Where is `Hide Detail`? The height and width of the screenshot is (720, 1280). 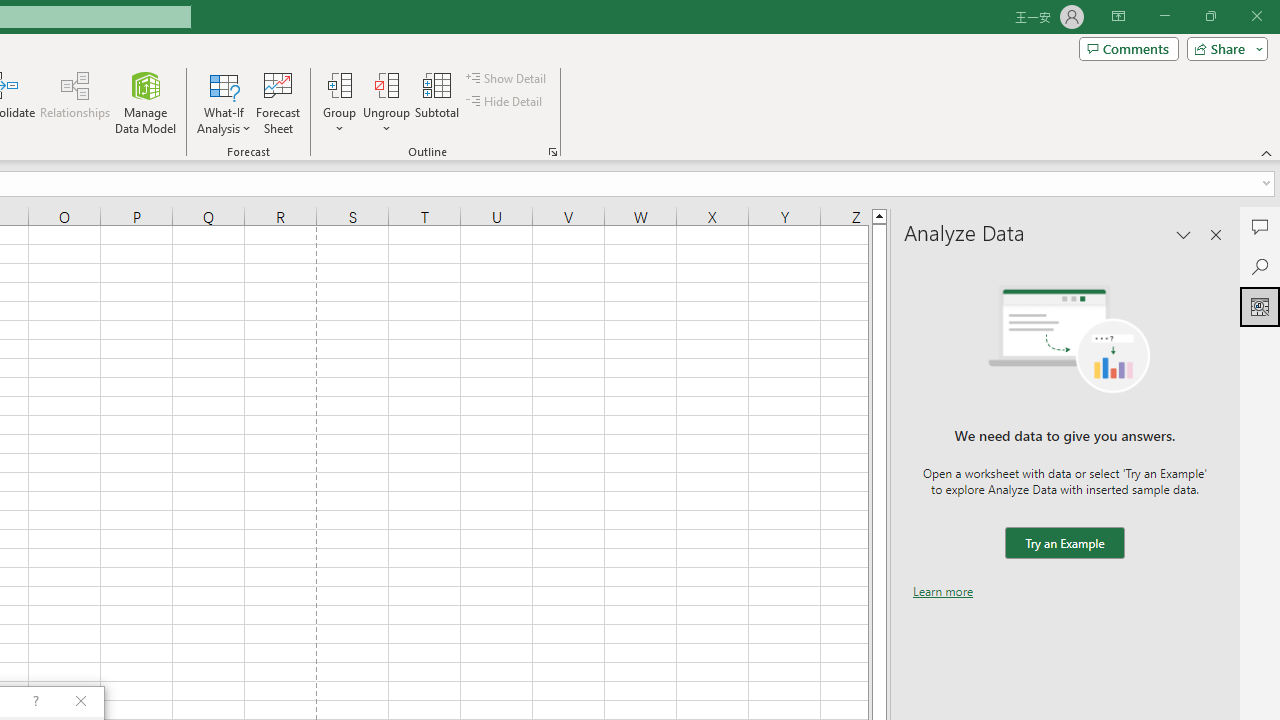
Hide Detail is located at coordinates (506, 102).